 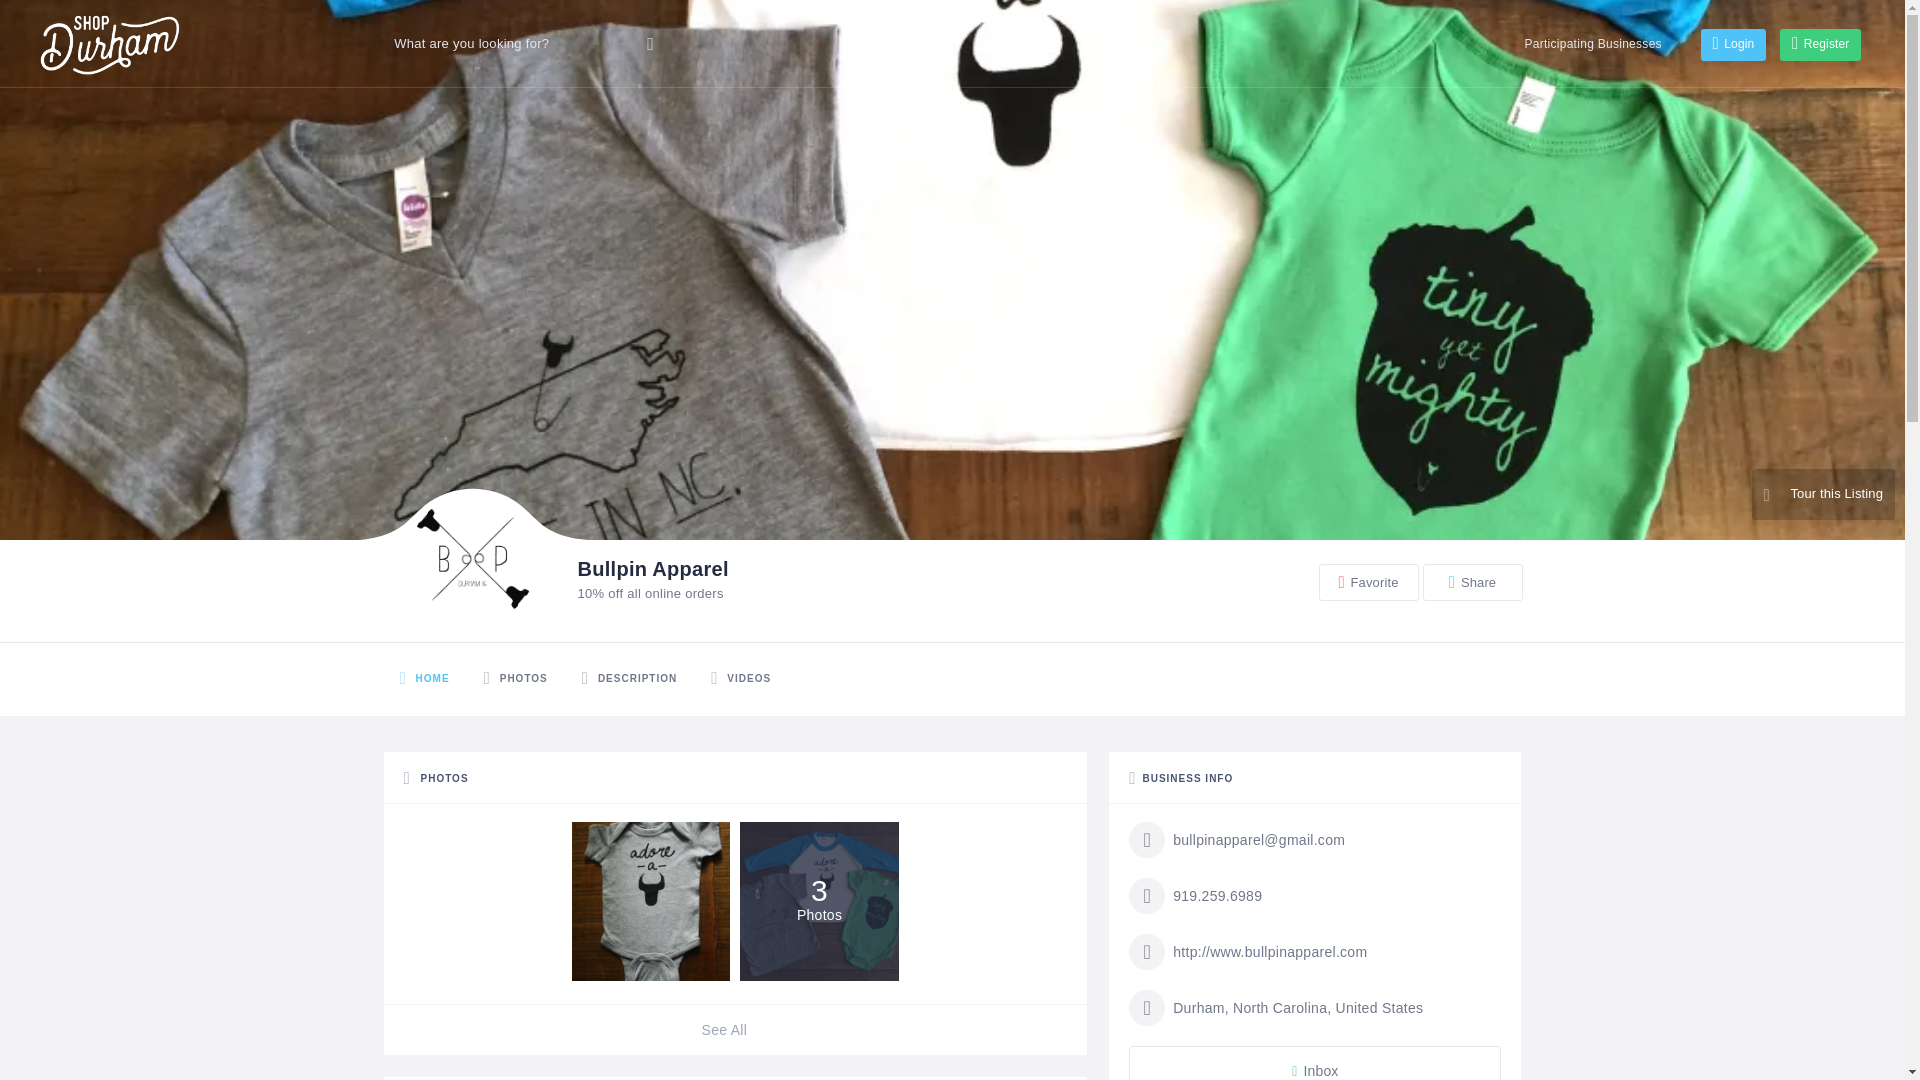 What do you see at coordinates (515, 679) in the screenshot?
I see `PHOTOS` at bounding box center [515, 679].